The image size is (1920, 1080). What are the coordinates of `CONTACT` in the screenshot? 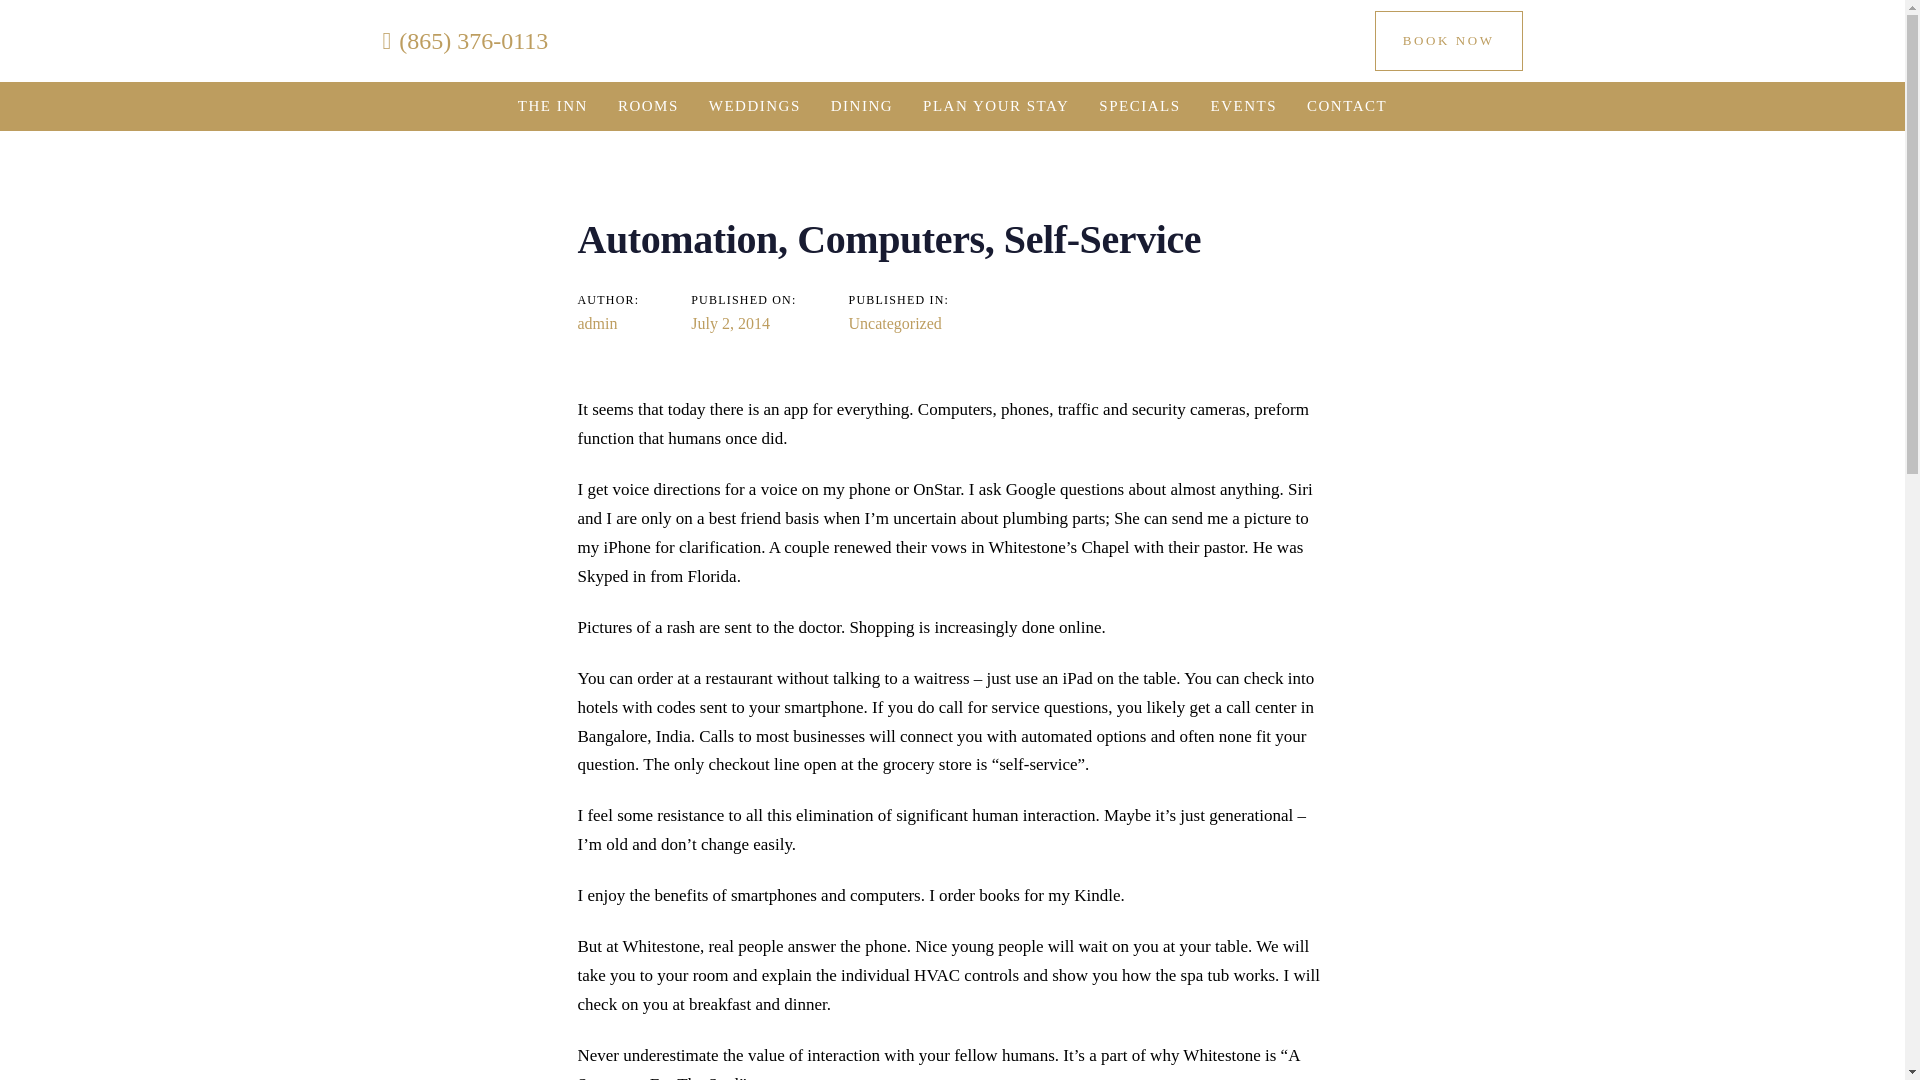 It's located at (1346, 106).